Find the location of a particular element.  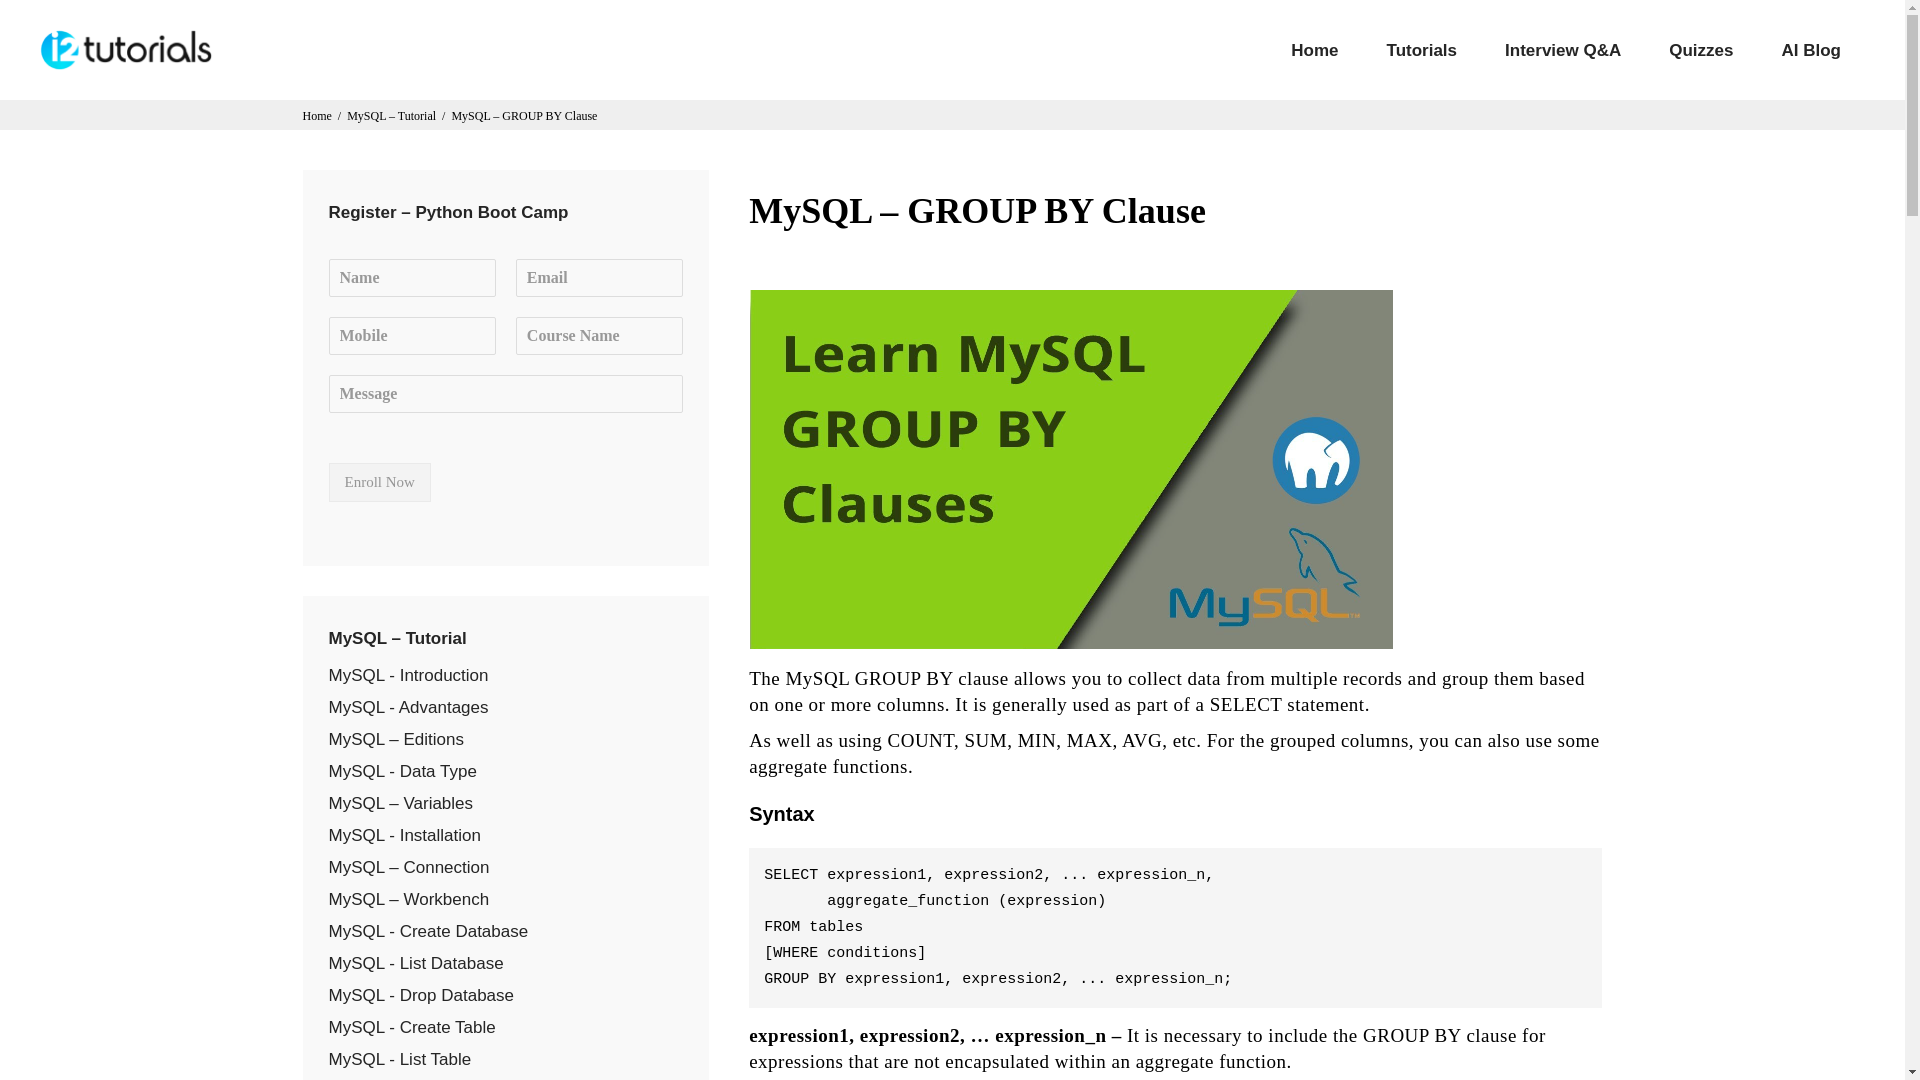

Home is located at coordinates (1314, 50).